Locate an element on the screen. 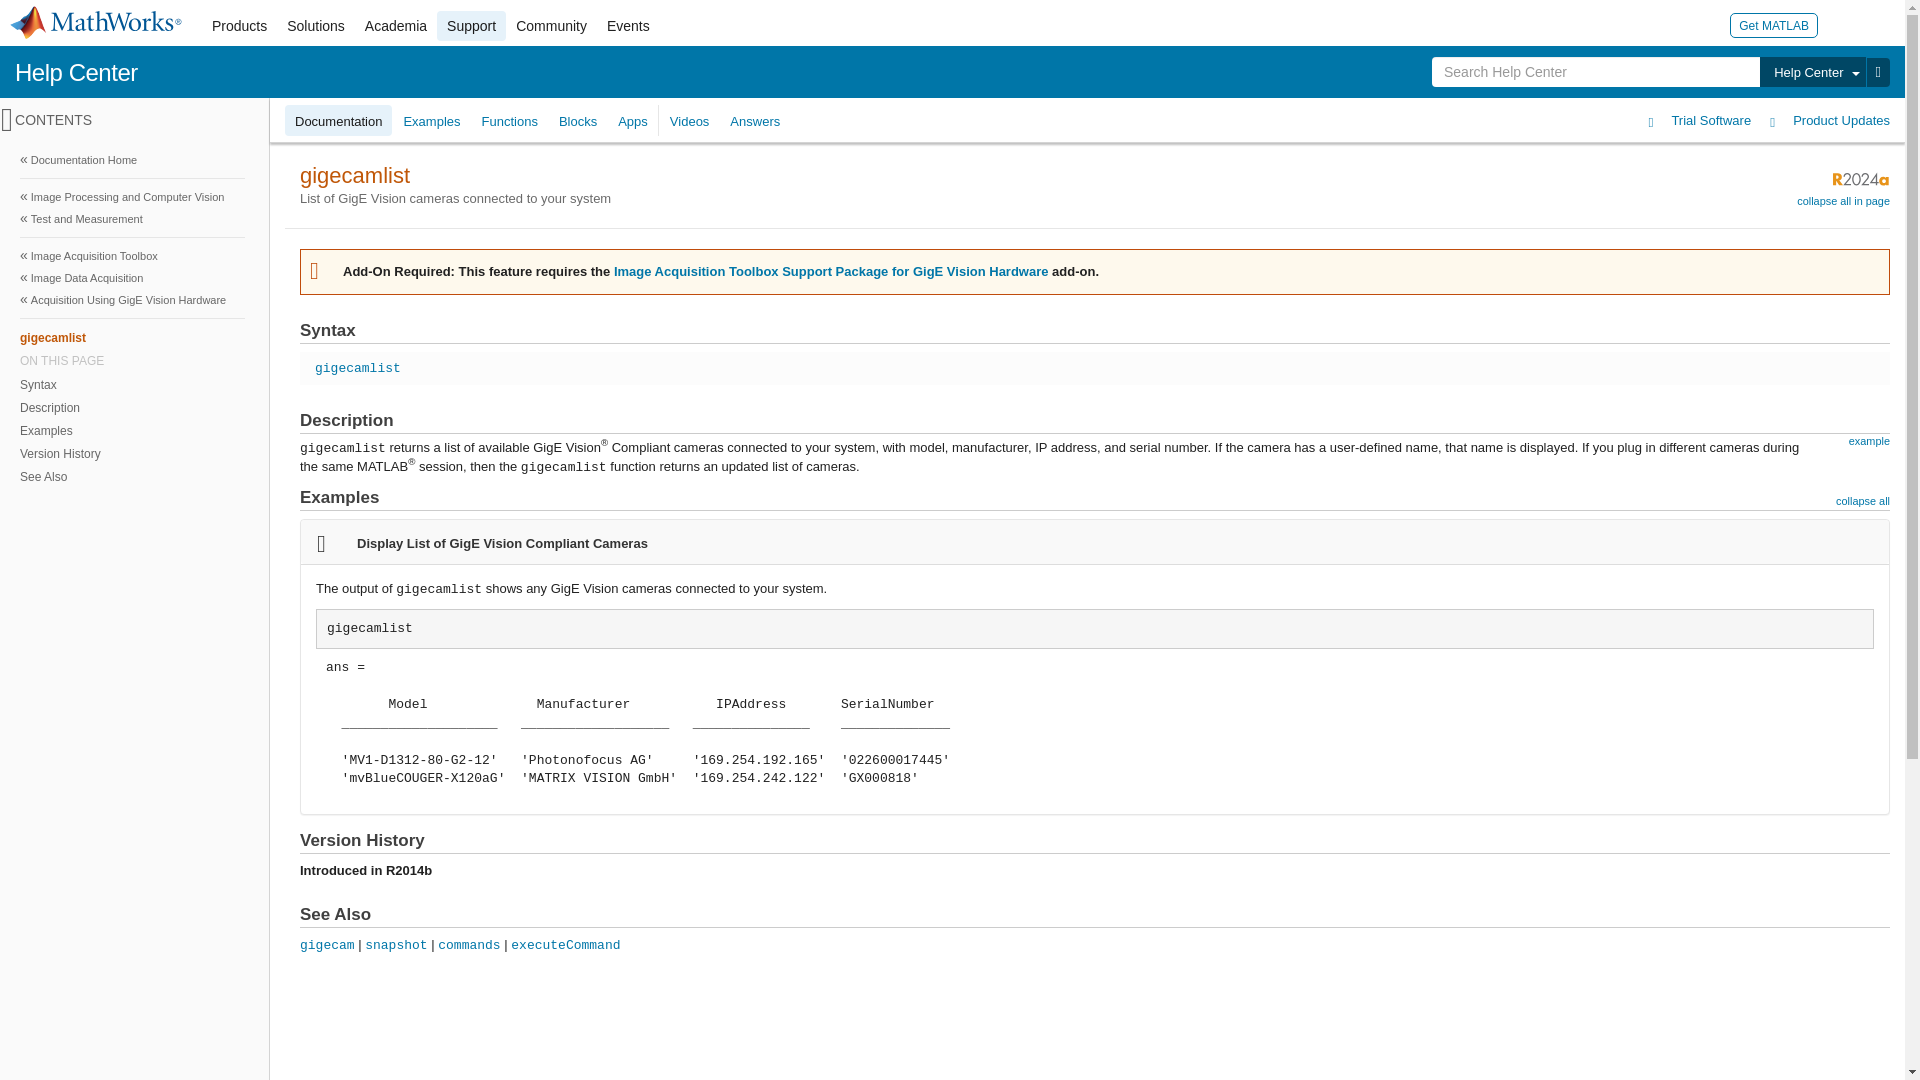 The image size is (1920, 1080). Help Center is located at coordinates (1812, 72).